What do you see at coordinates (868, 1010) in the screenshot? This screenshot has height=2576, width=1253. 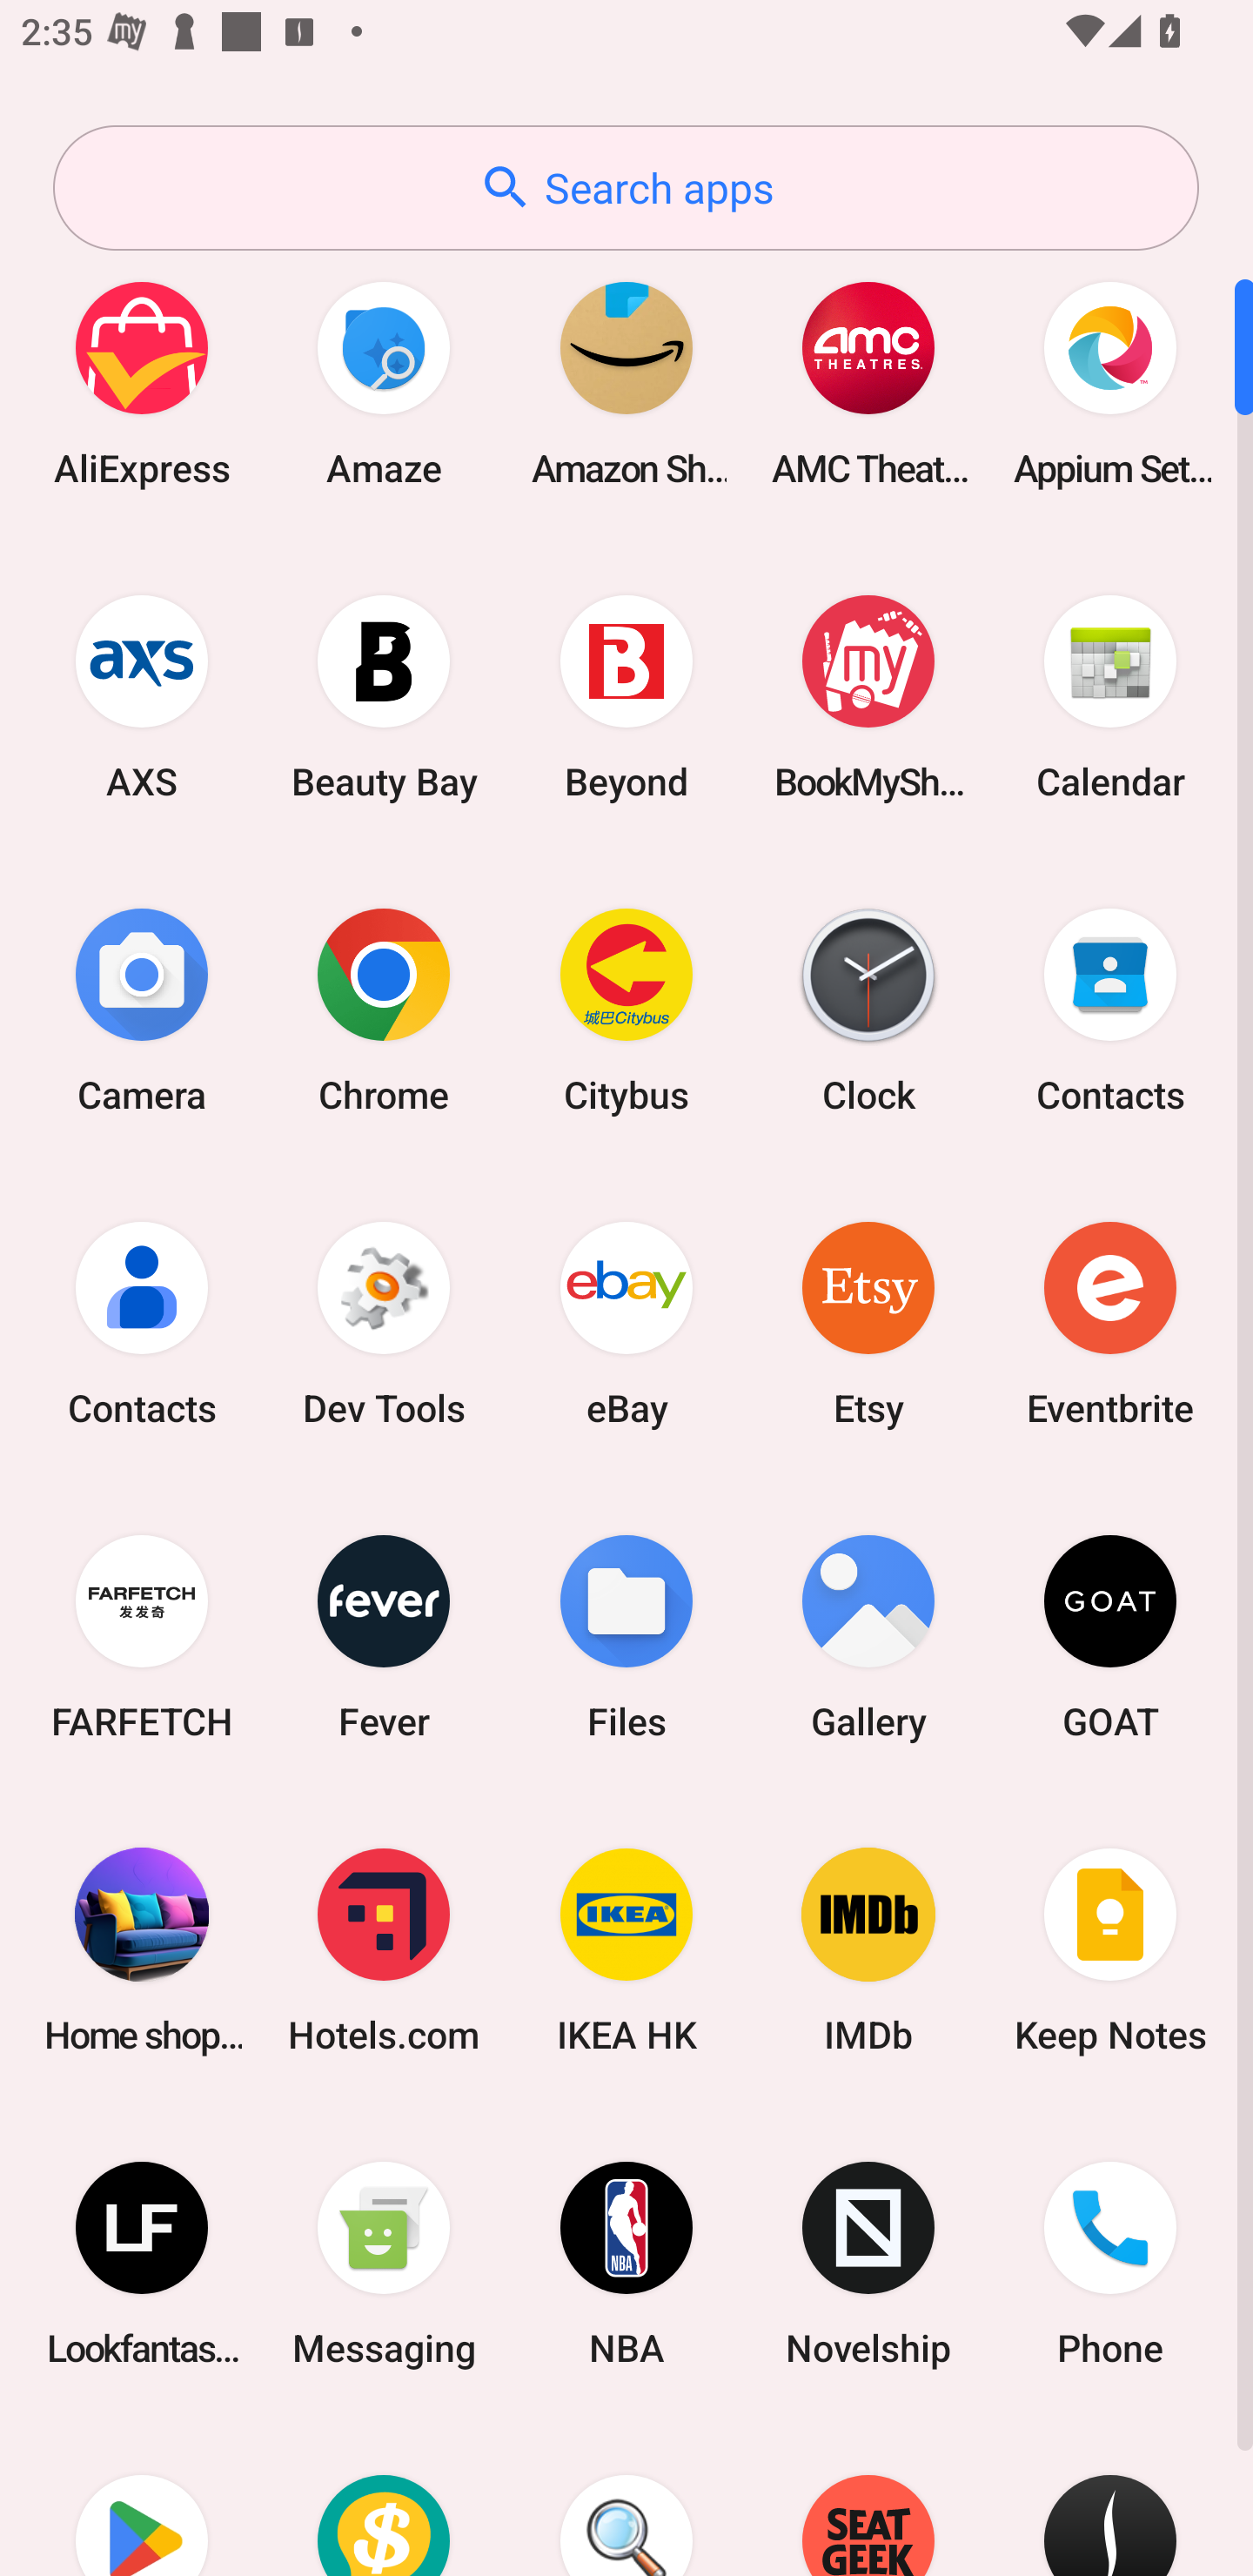 I see `Clock` at bounding box center [868, 1010].